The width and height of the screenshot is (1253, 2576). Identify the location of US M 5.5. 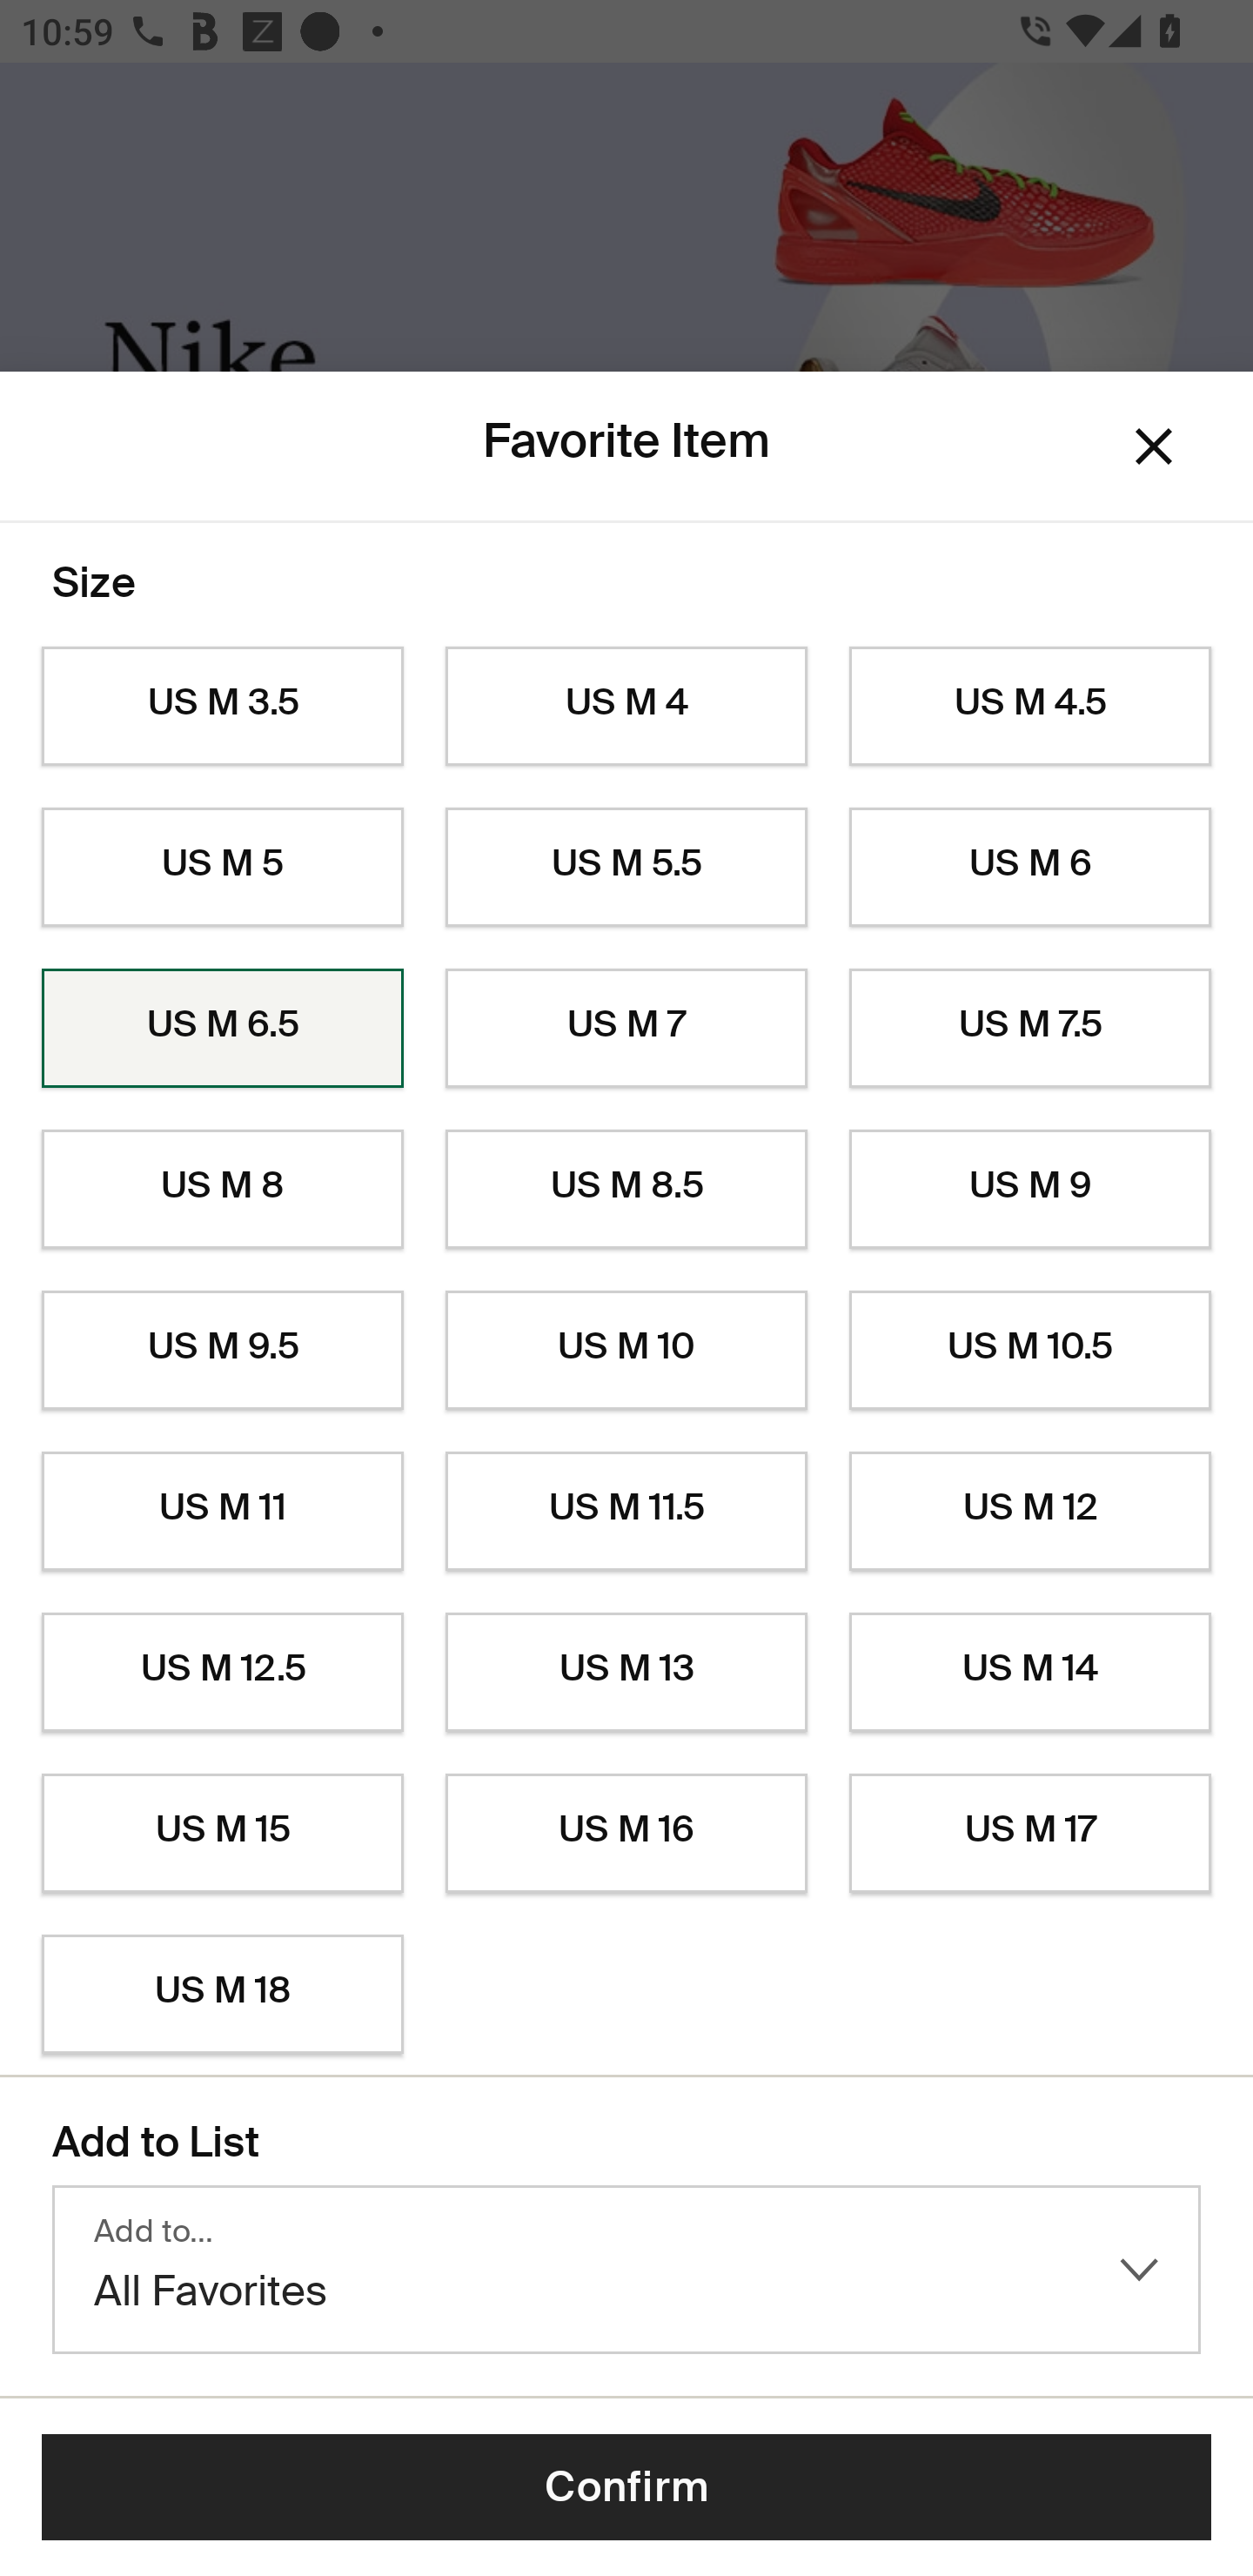
(626, 867).